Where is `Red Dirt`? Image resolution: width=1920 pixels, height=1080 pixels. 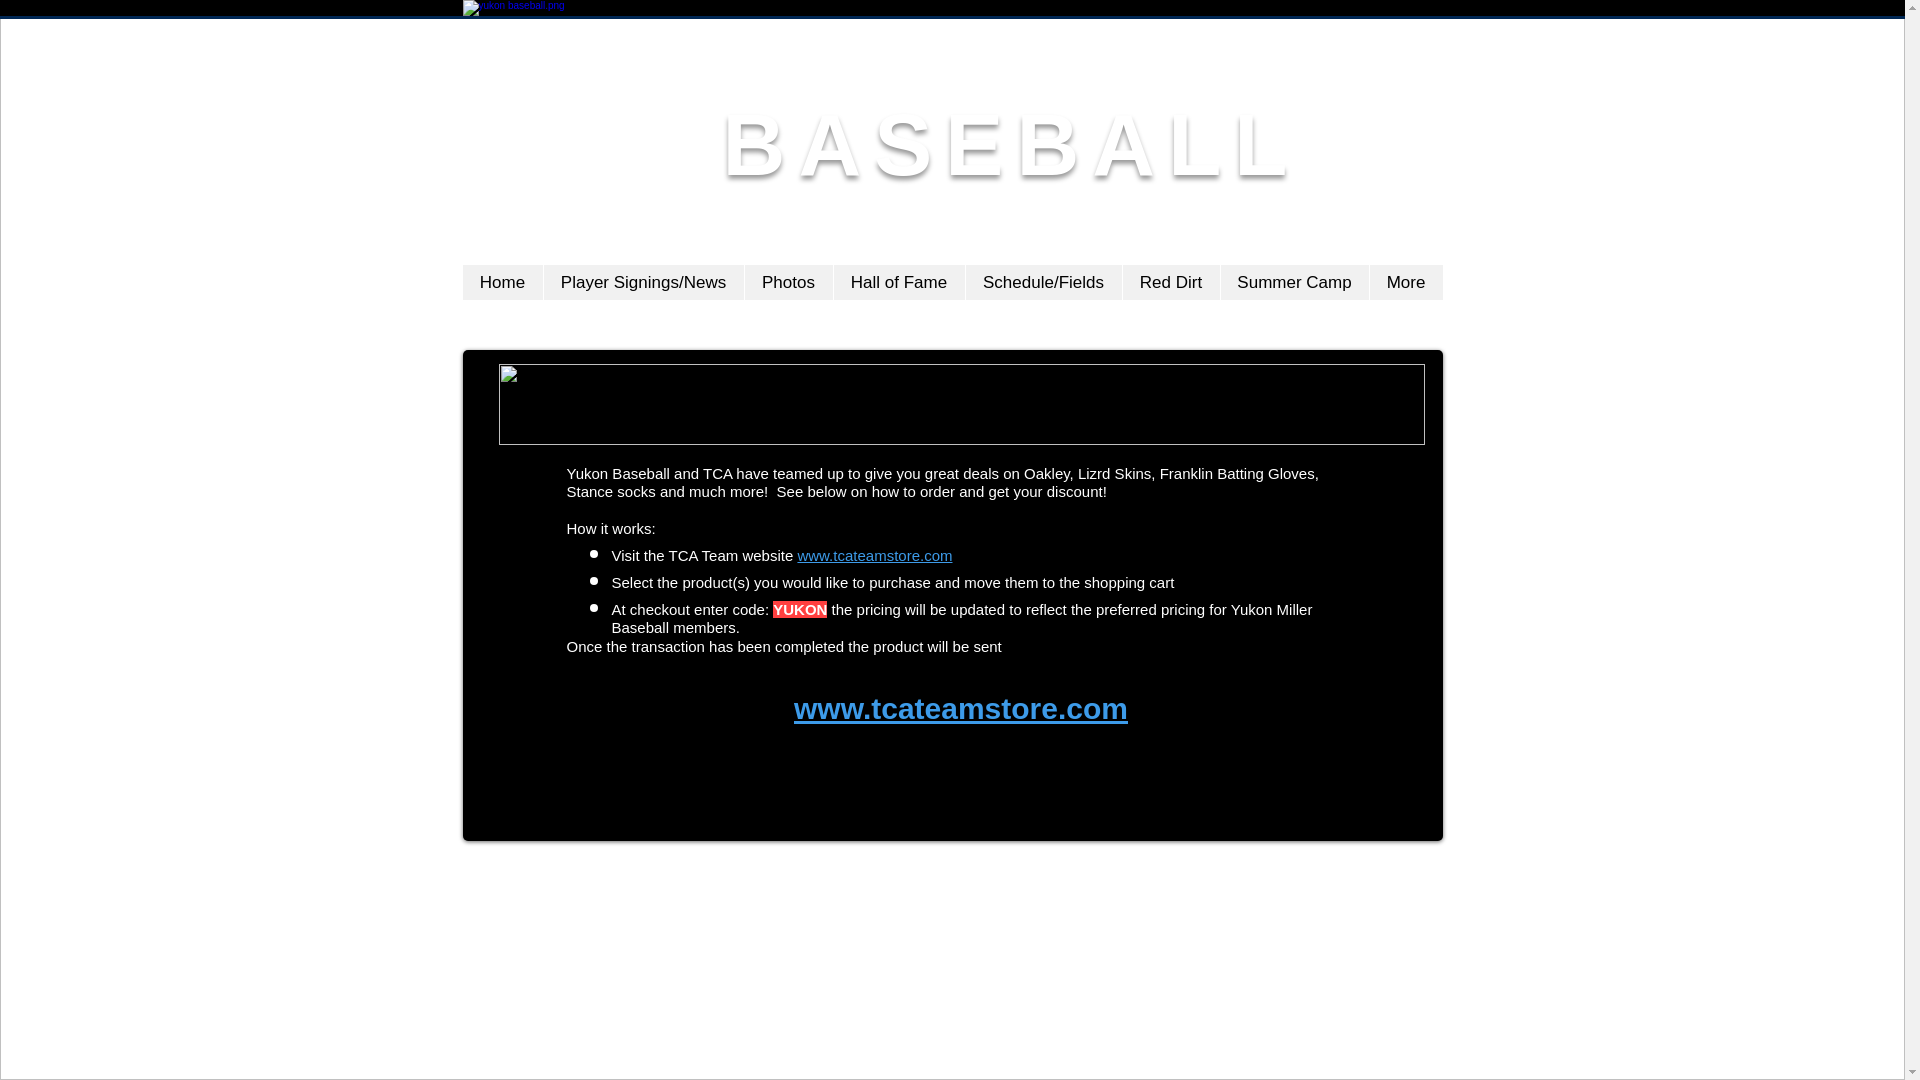 Red Dirt is located at coordinates (1170, 282).